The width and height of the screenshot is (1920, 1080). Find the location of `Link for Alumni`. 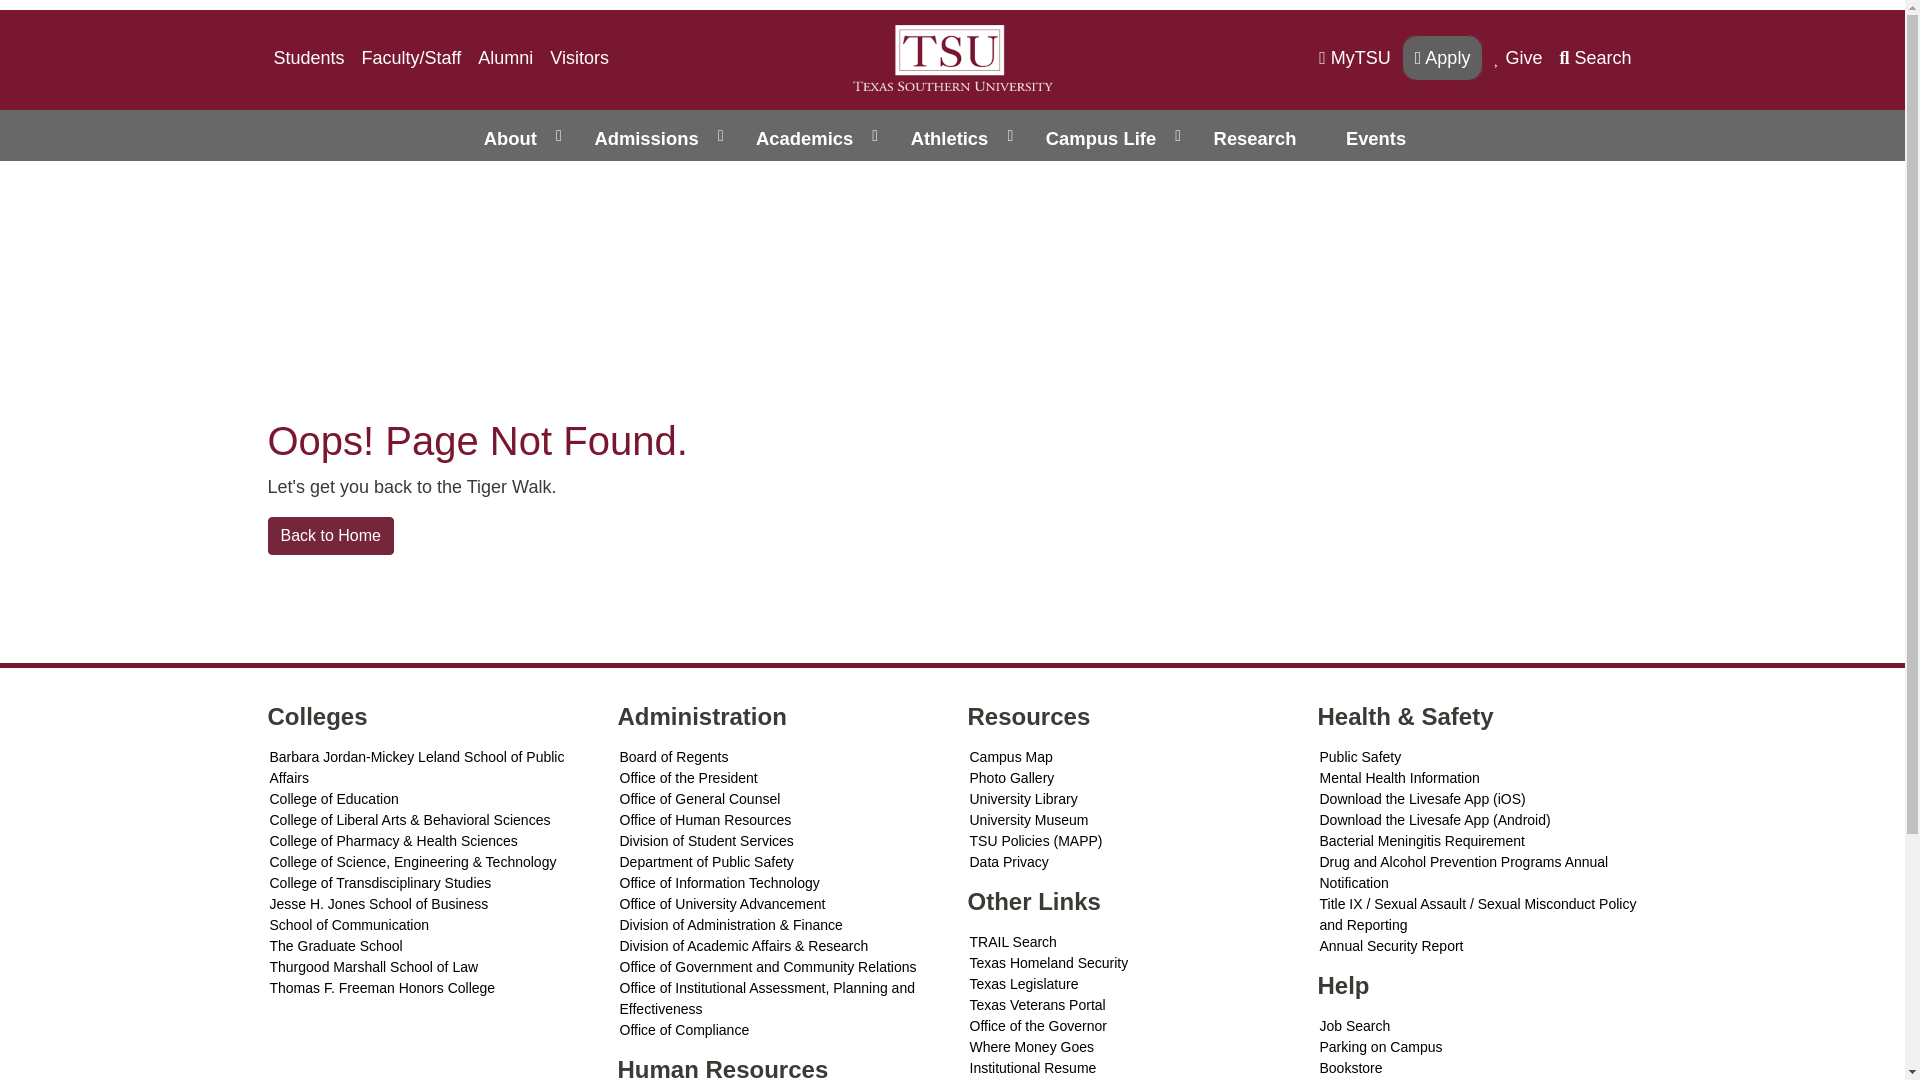

Link for Alumni is located at coordinates (506, 58).